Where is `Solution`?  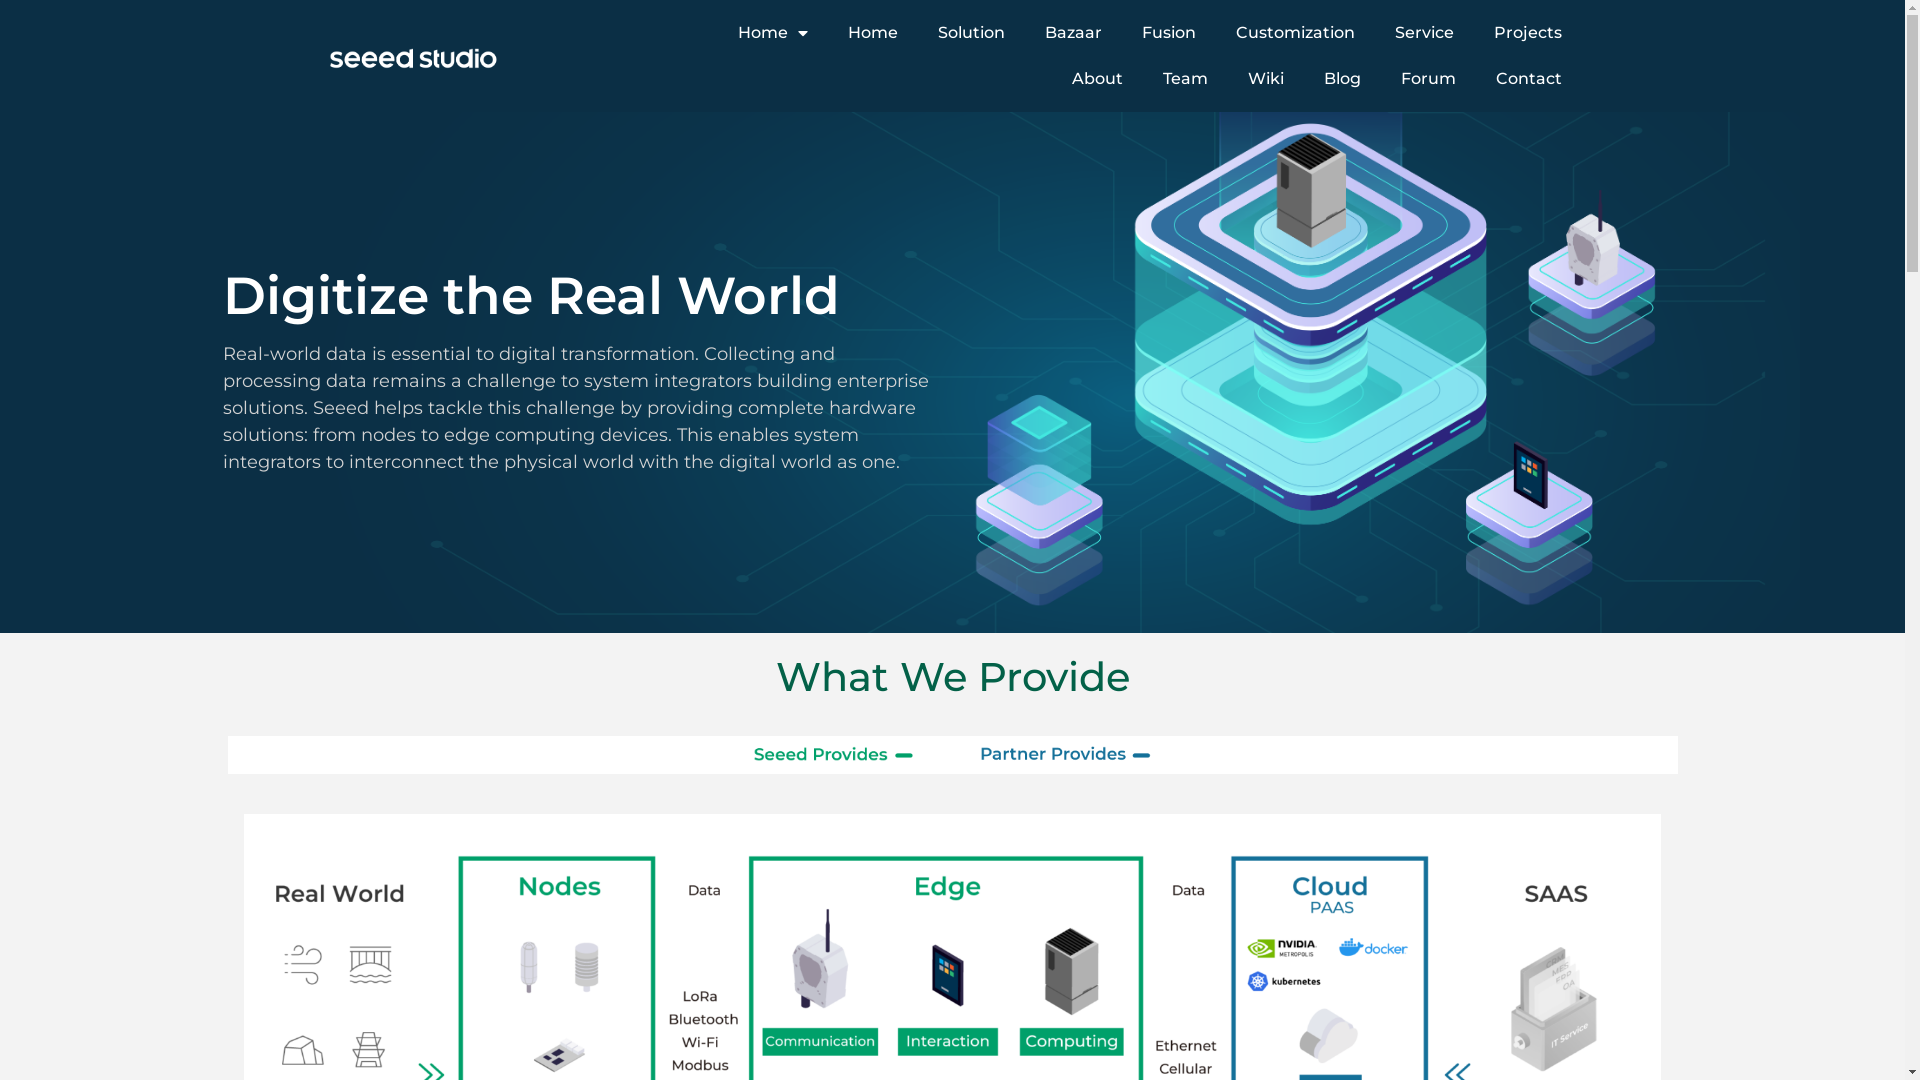 Solution is located at coordinates (972, 33).